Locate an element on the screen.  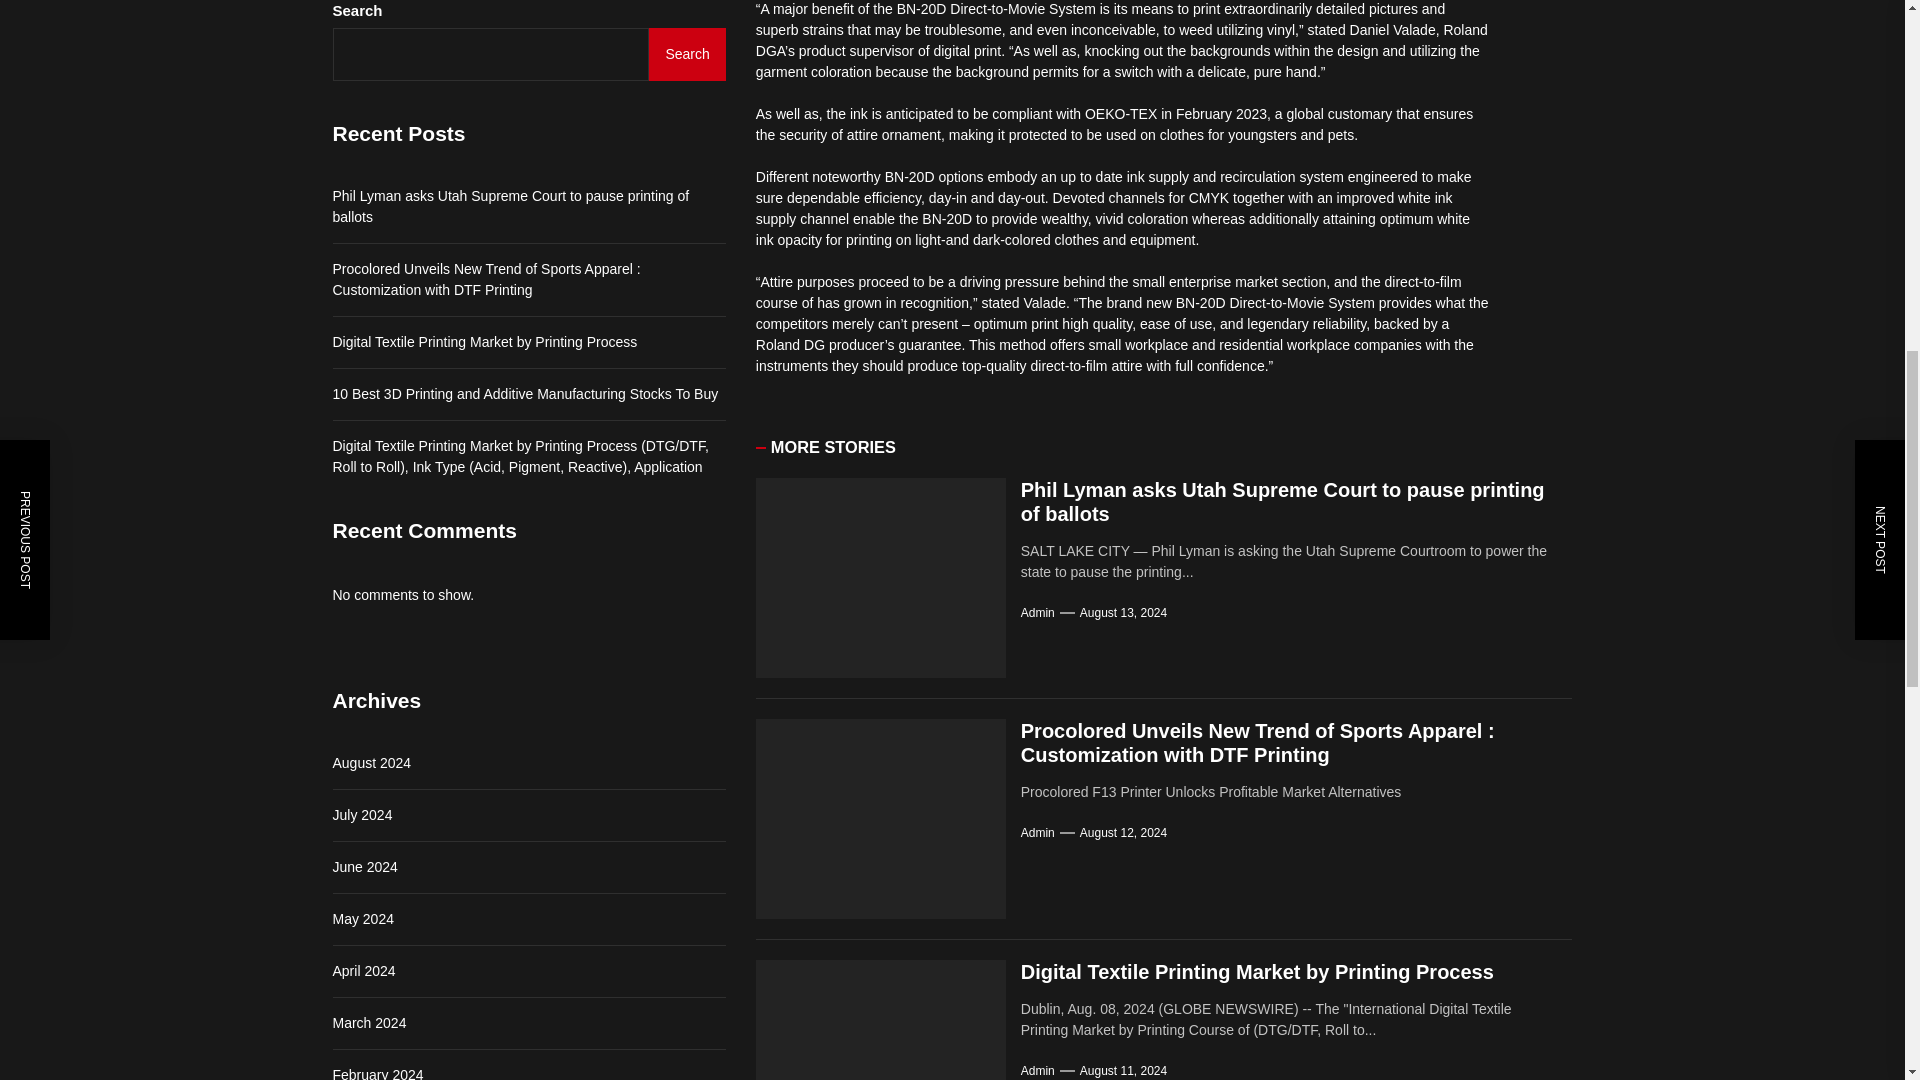
August 13, 2024 is located at coordinates (1123, 612).